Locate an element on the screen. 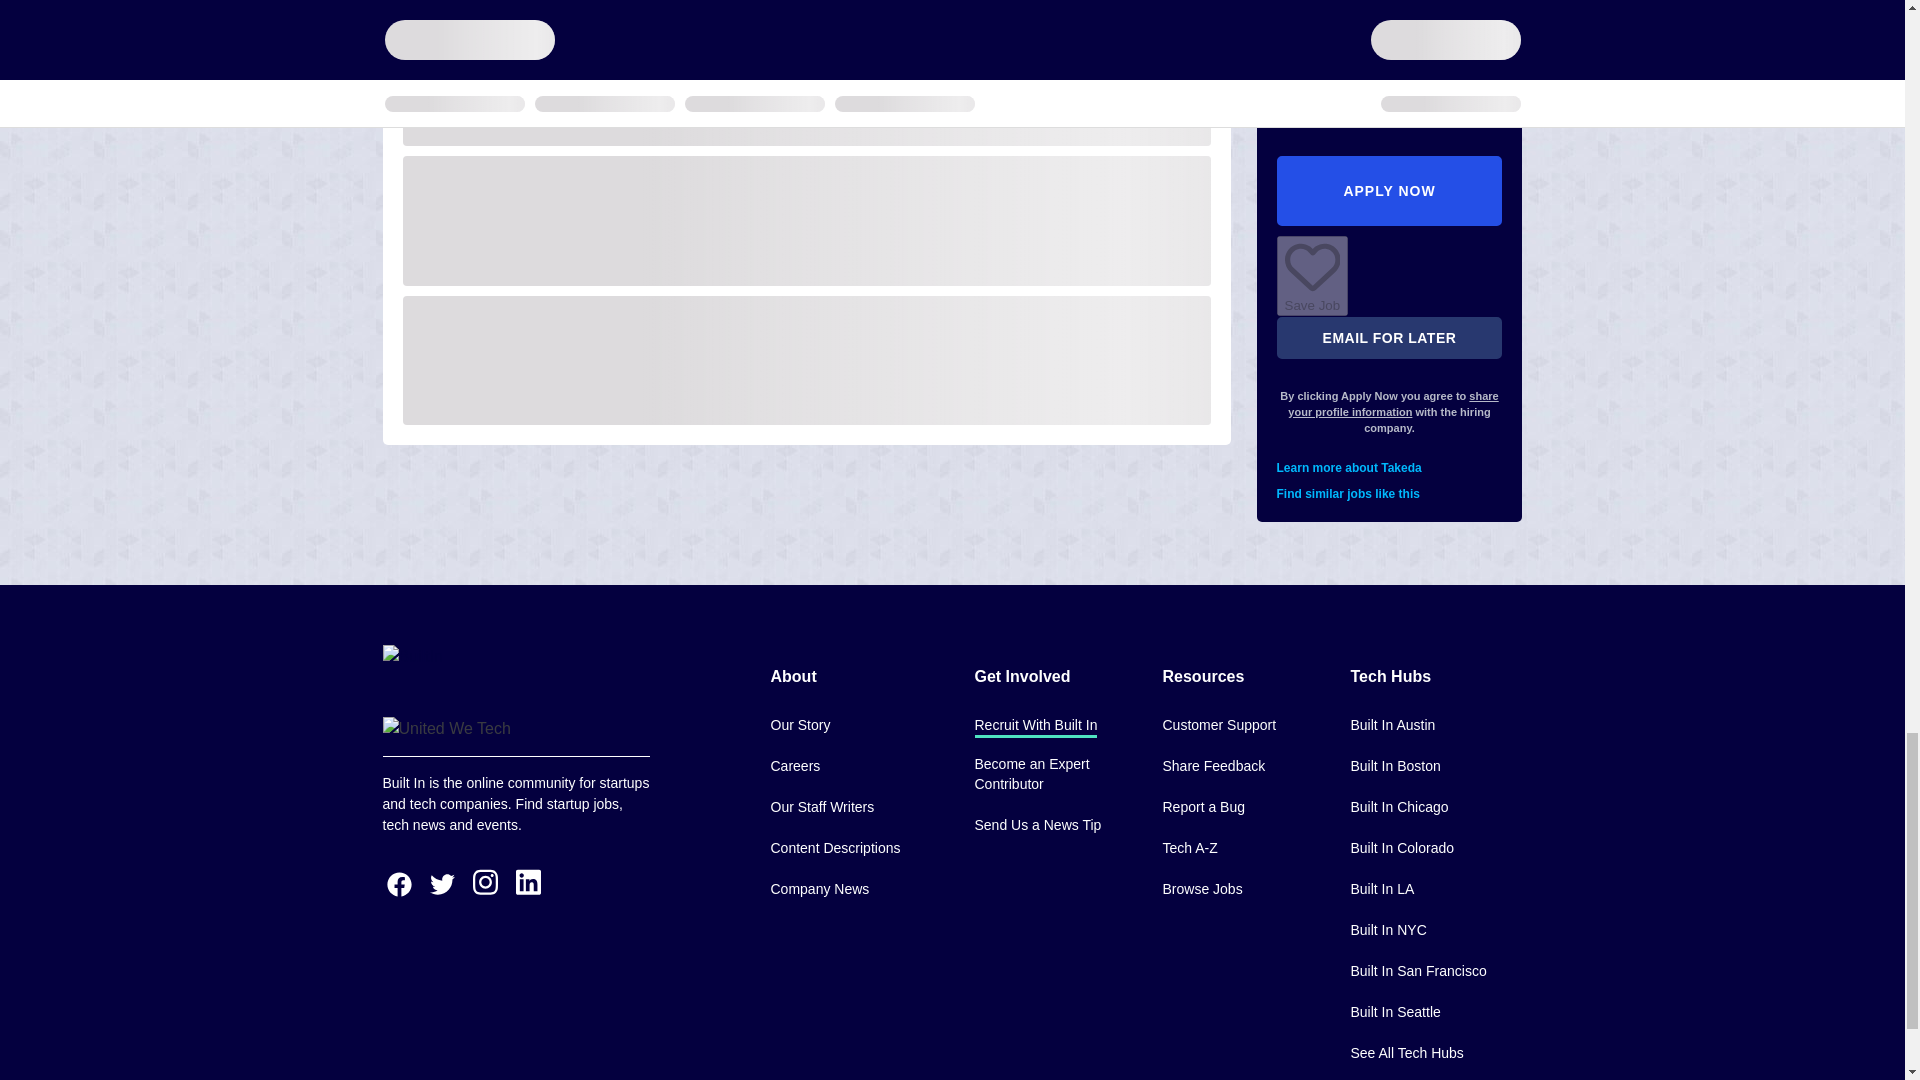 Image resolution: width=1920 pixels, height=1080 pixels. Send Us a News Tip is located at coordinates (1036, 826).